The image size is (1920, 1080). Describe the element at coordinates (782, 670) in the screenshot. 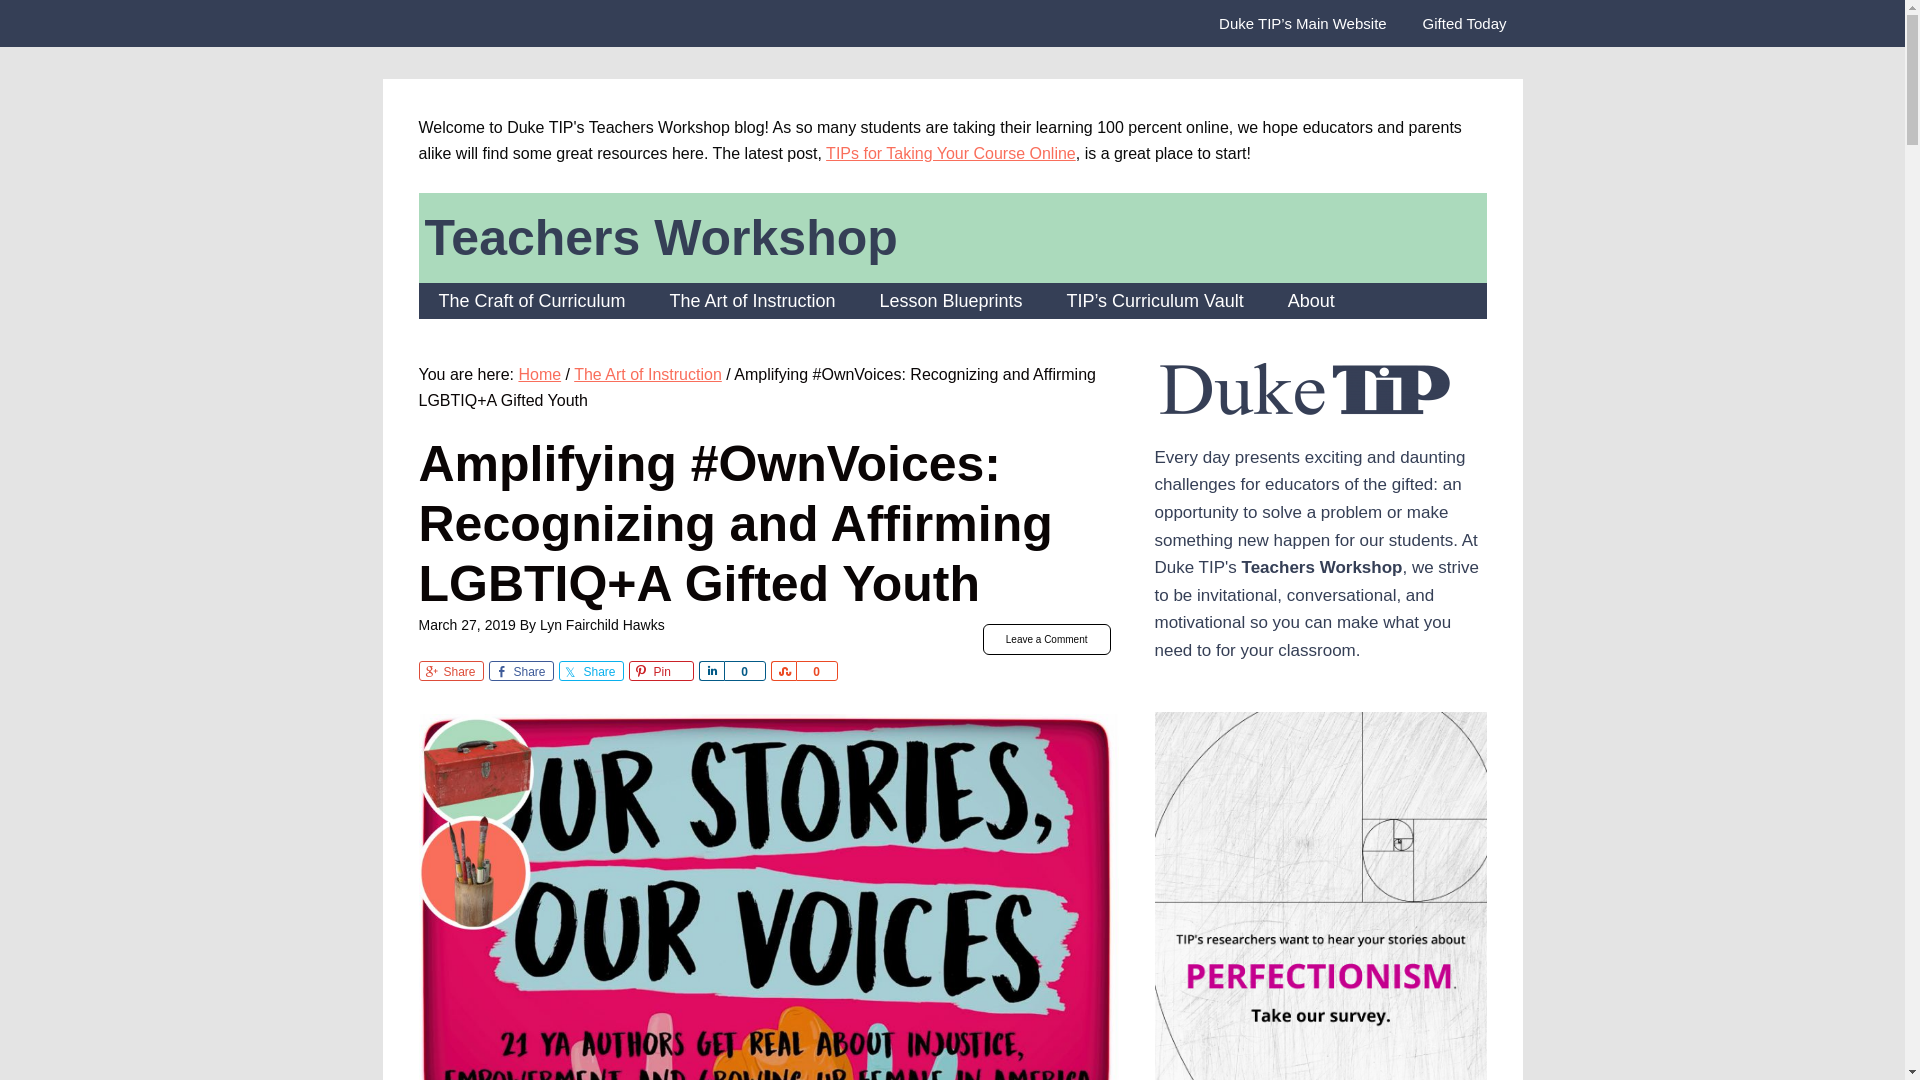

I see `Share` at that location.